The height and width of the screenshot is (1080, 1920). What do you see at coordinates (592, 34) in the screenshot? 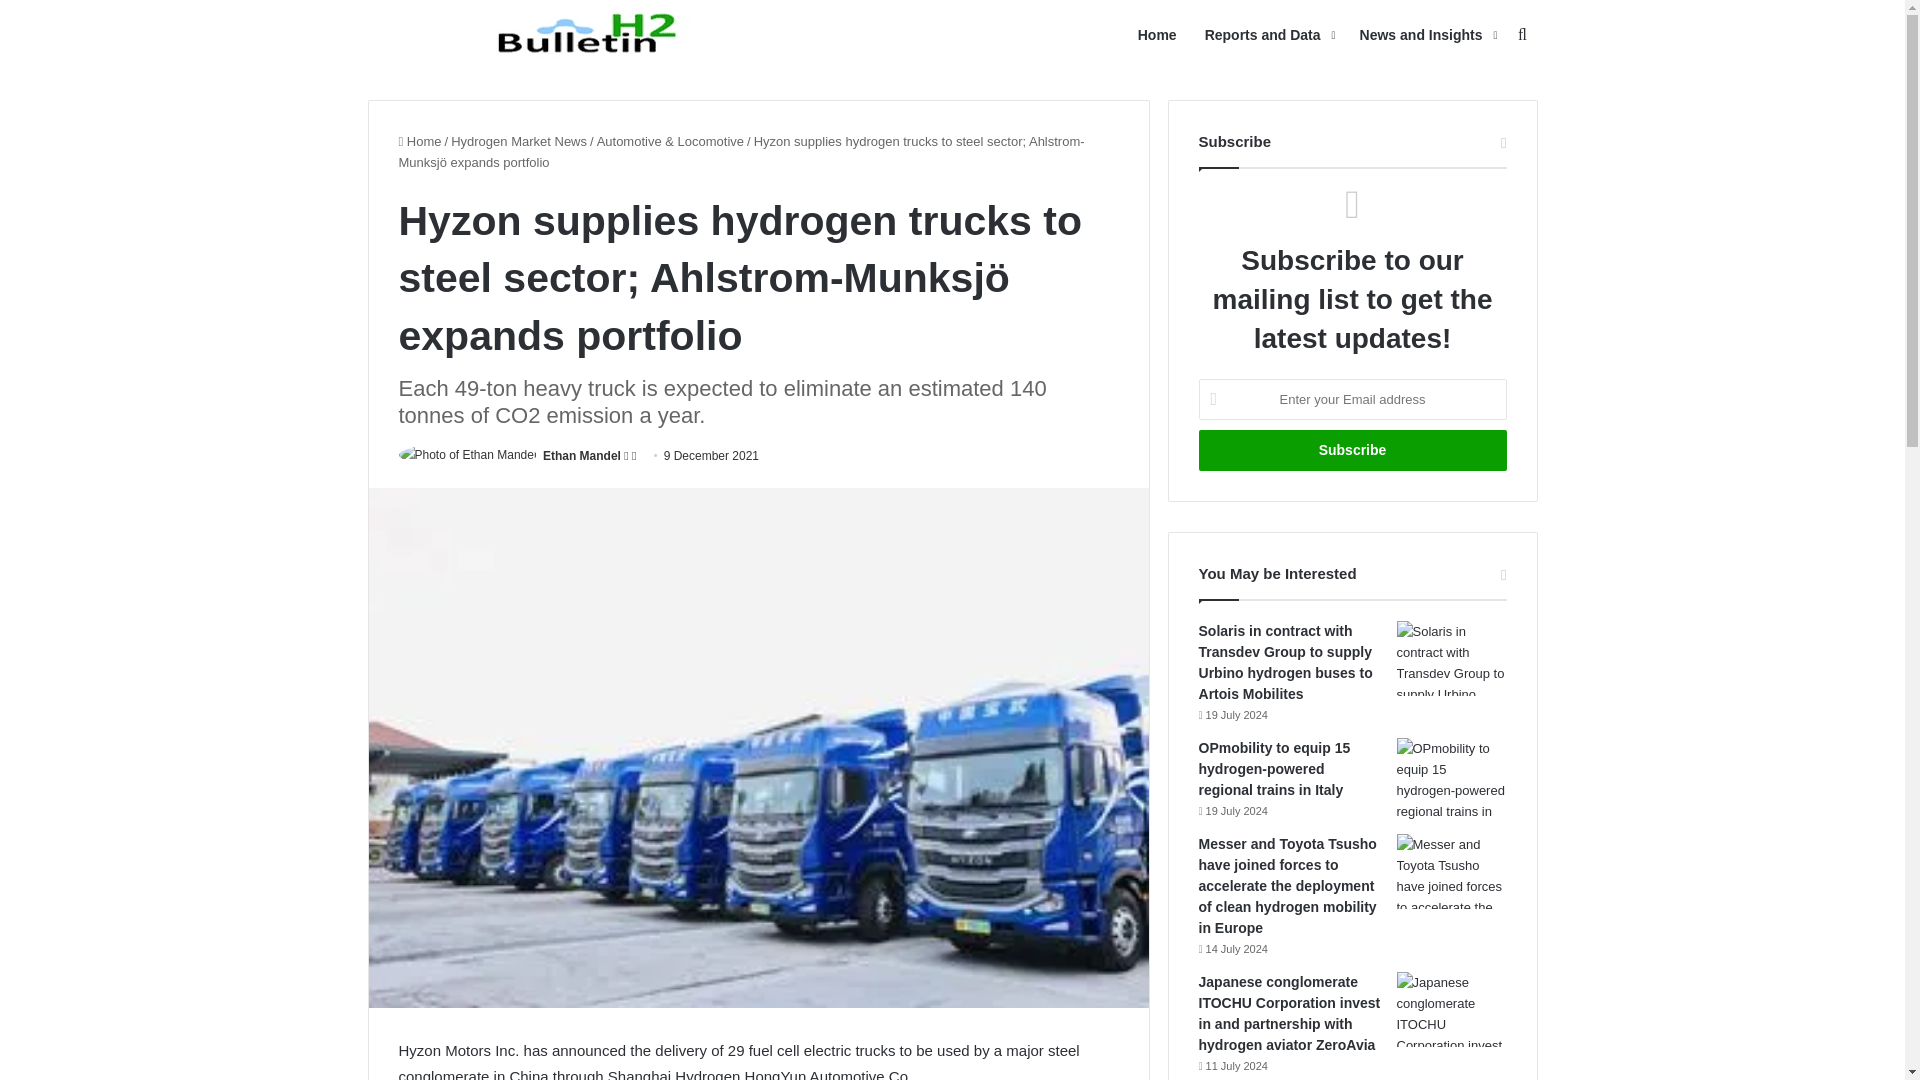
I see `H2 Bulletin` at bounding box center [592, 34].